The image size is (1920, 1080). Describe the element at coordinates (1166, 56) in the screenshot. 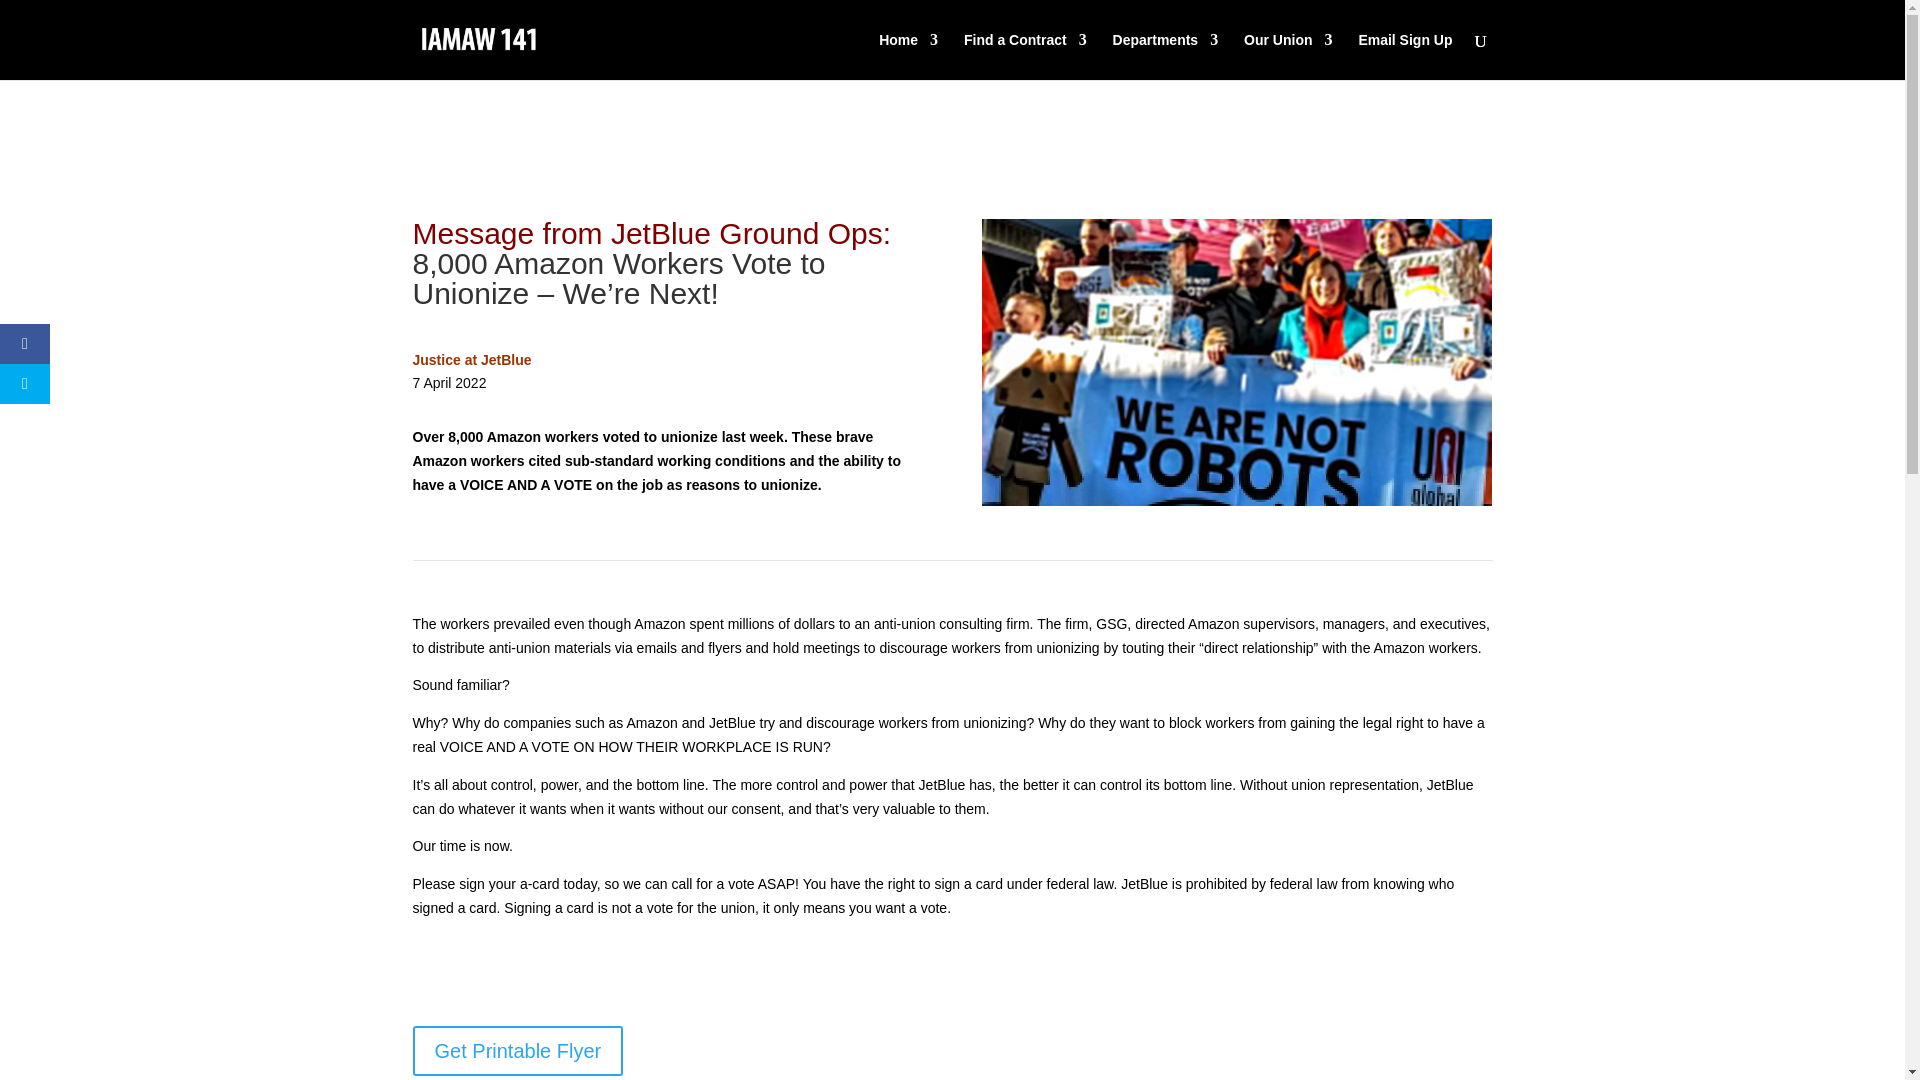

I see `Departments` at that location.